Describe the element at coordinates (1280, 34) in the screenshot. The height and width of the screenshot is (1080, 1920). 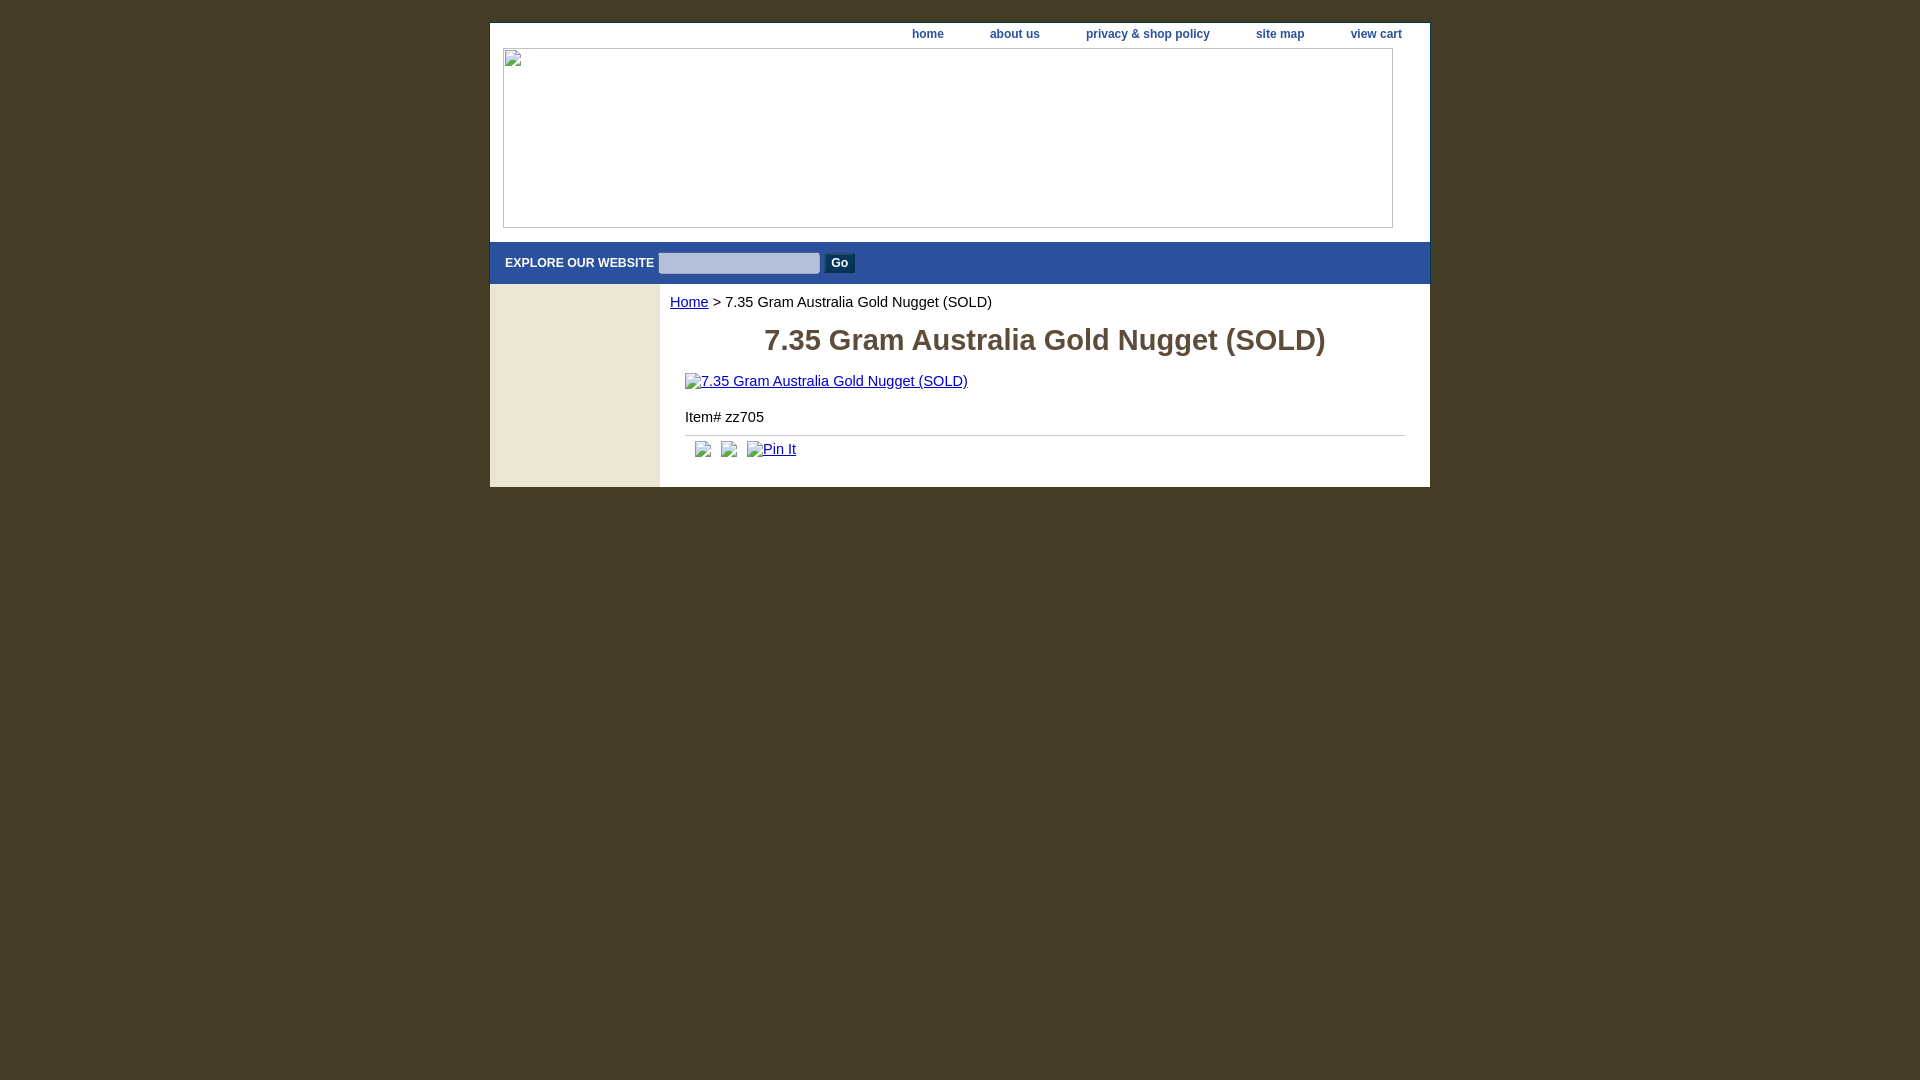
I see `site map` at that location.